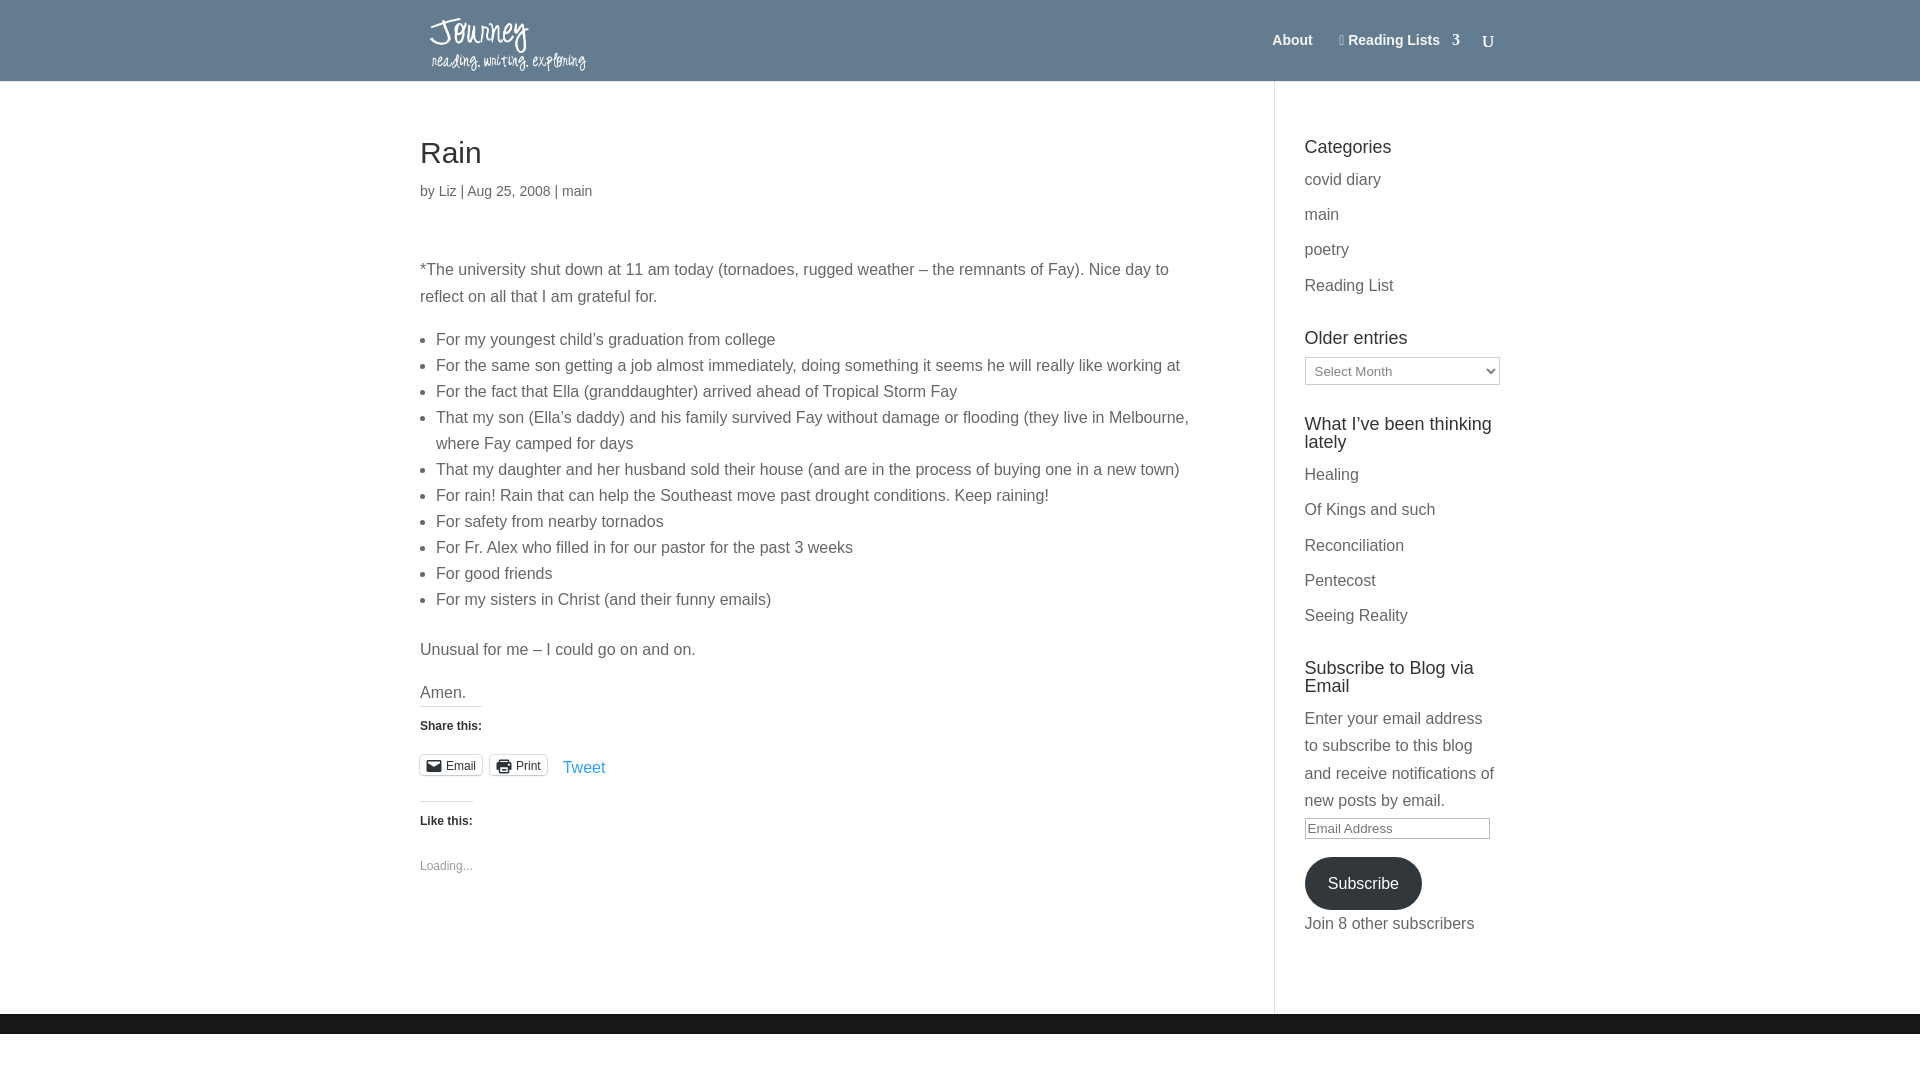 The image size is (1920, 1080). Describe the element at coordinates (1291, 56) in the screenshot. I see `About` at that location.